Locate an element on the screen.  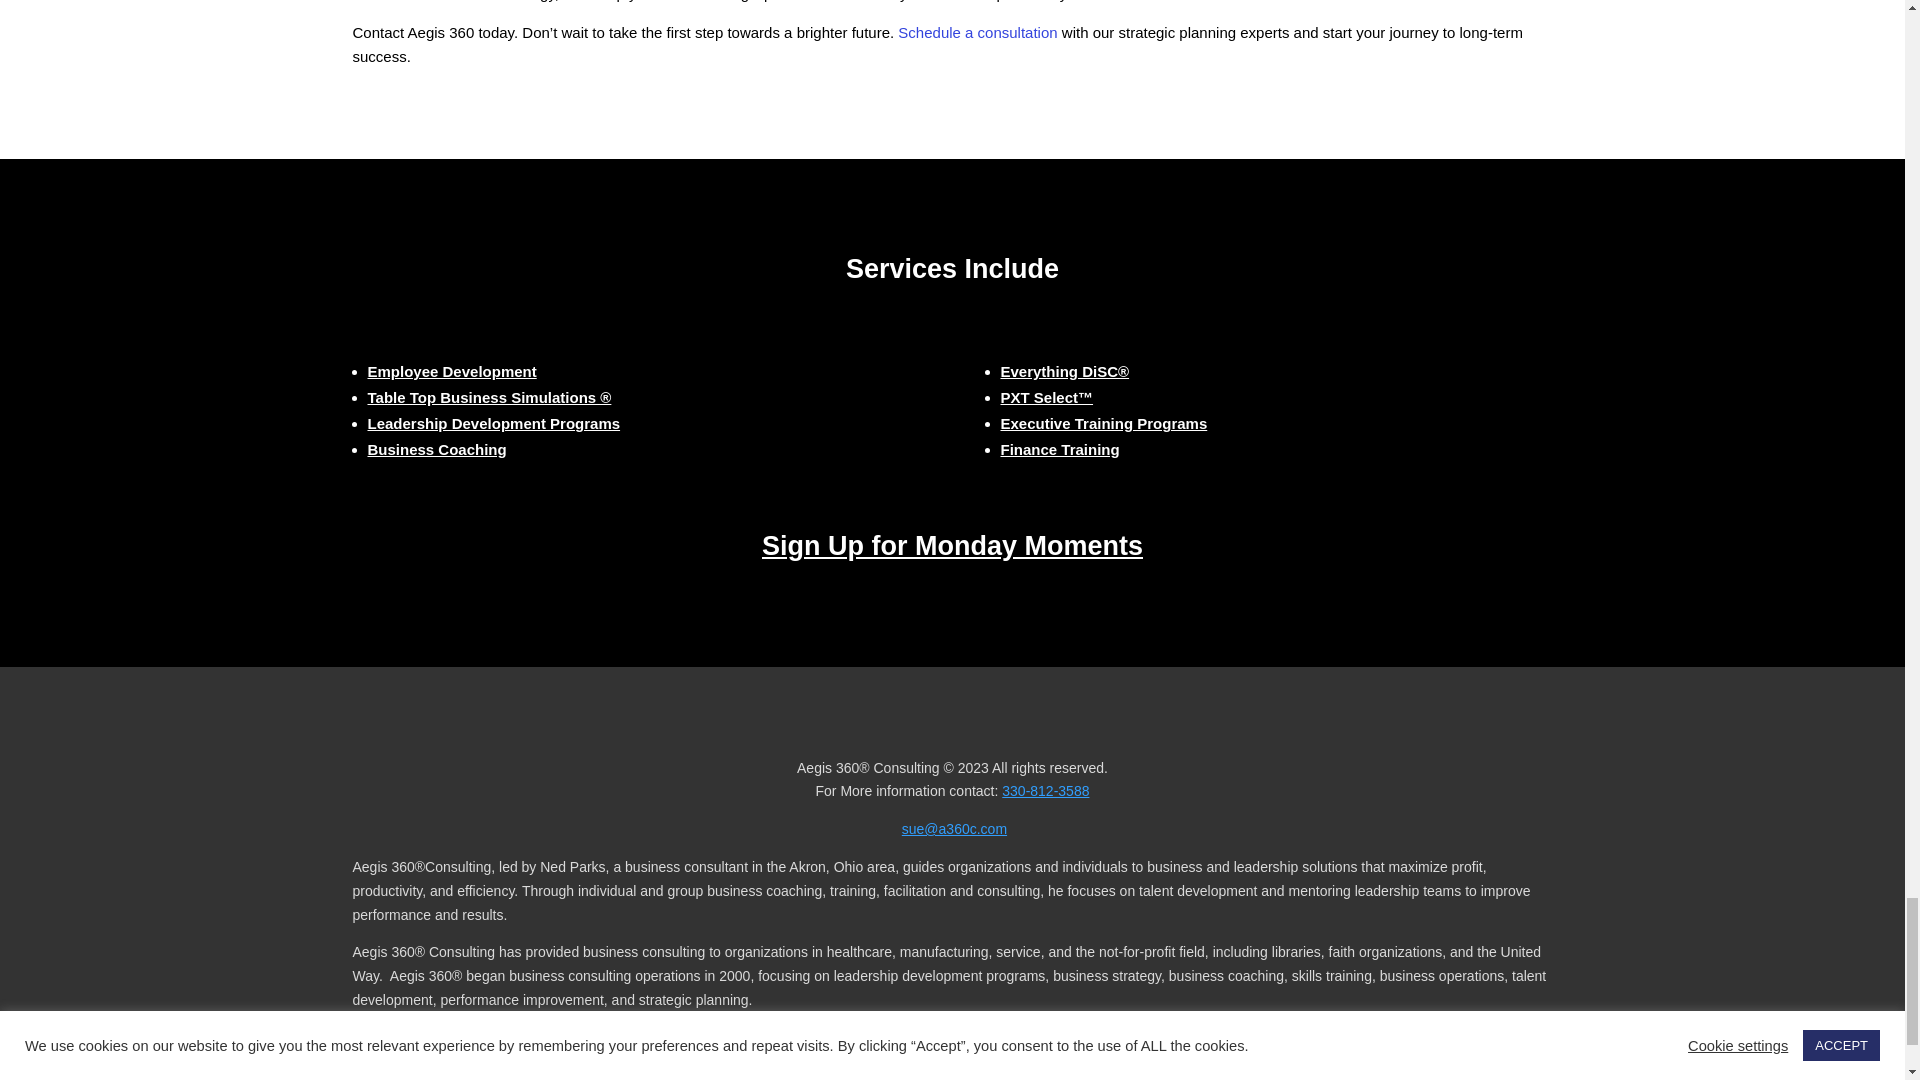
Finance for the non-finance manager is located at coordinates (1060, 448).